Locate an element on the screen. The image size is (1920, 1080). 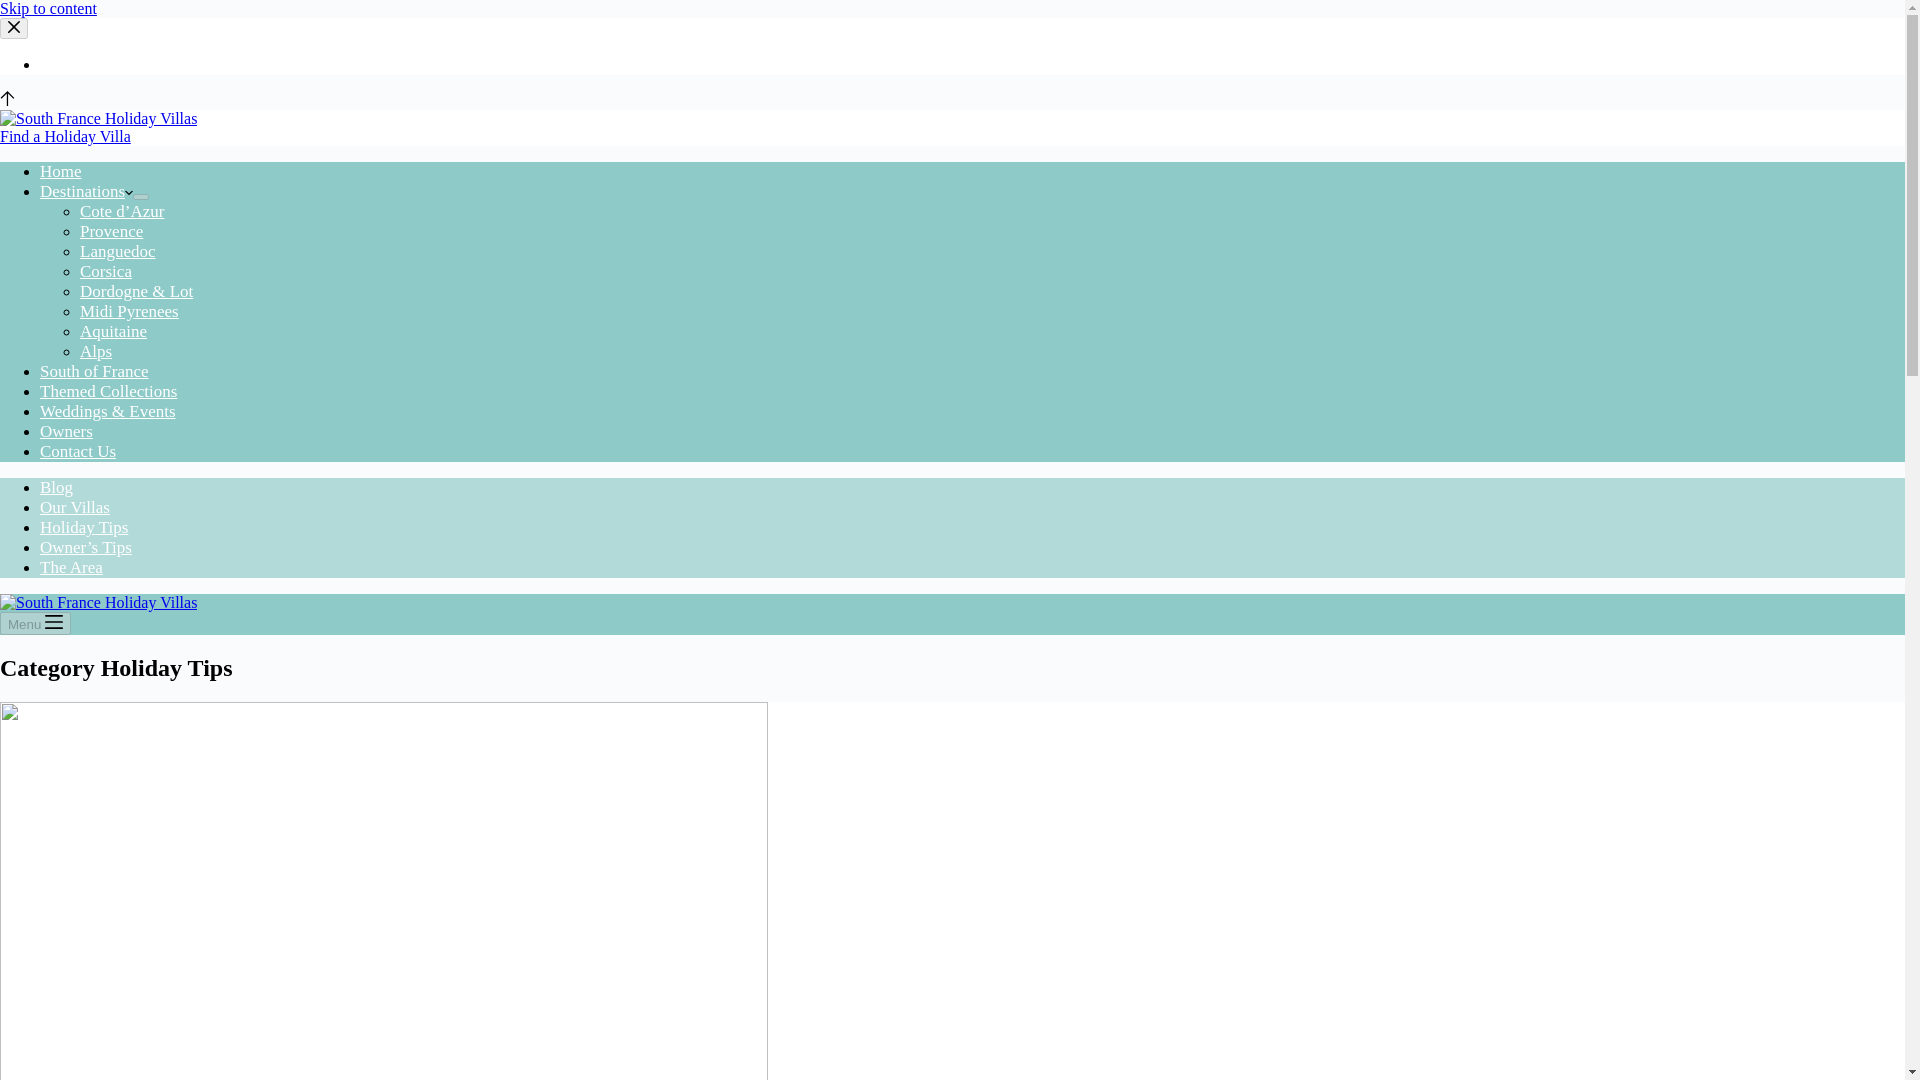
Find a Holiday Villa is located at coordinates (65, 136).